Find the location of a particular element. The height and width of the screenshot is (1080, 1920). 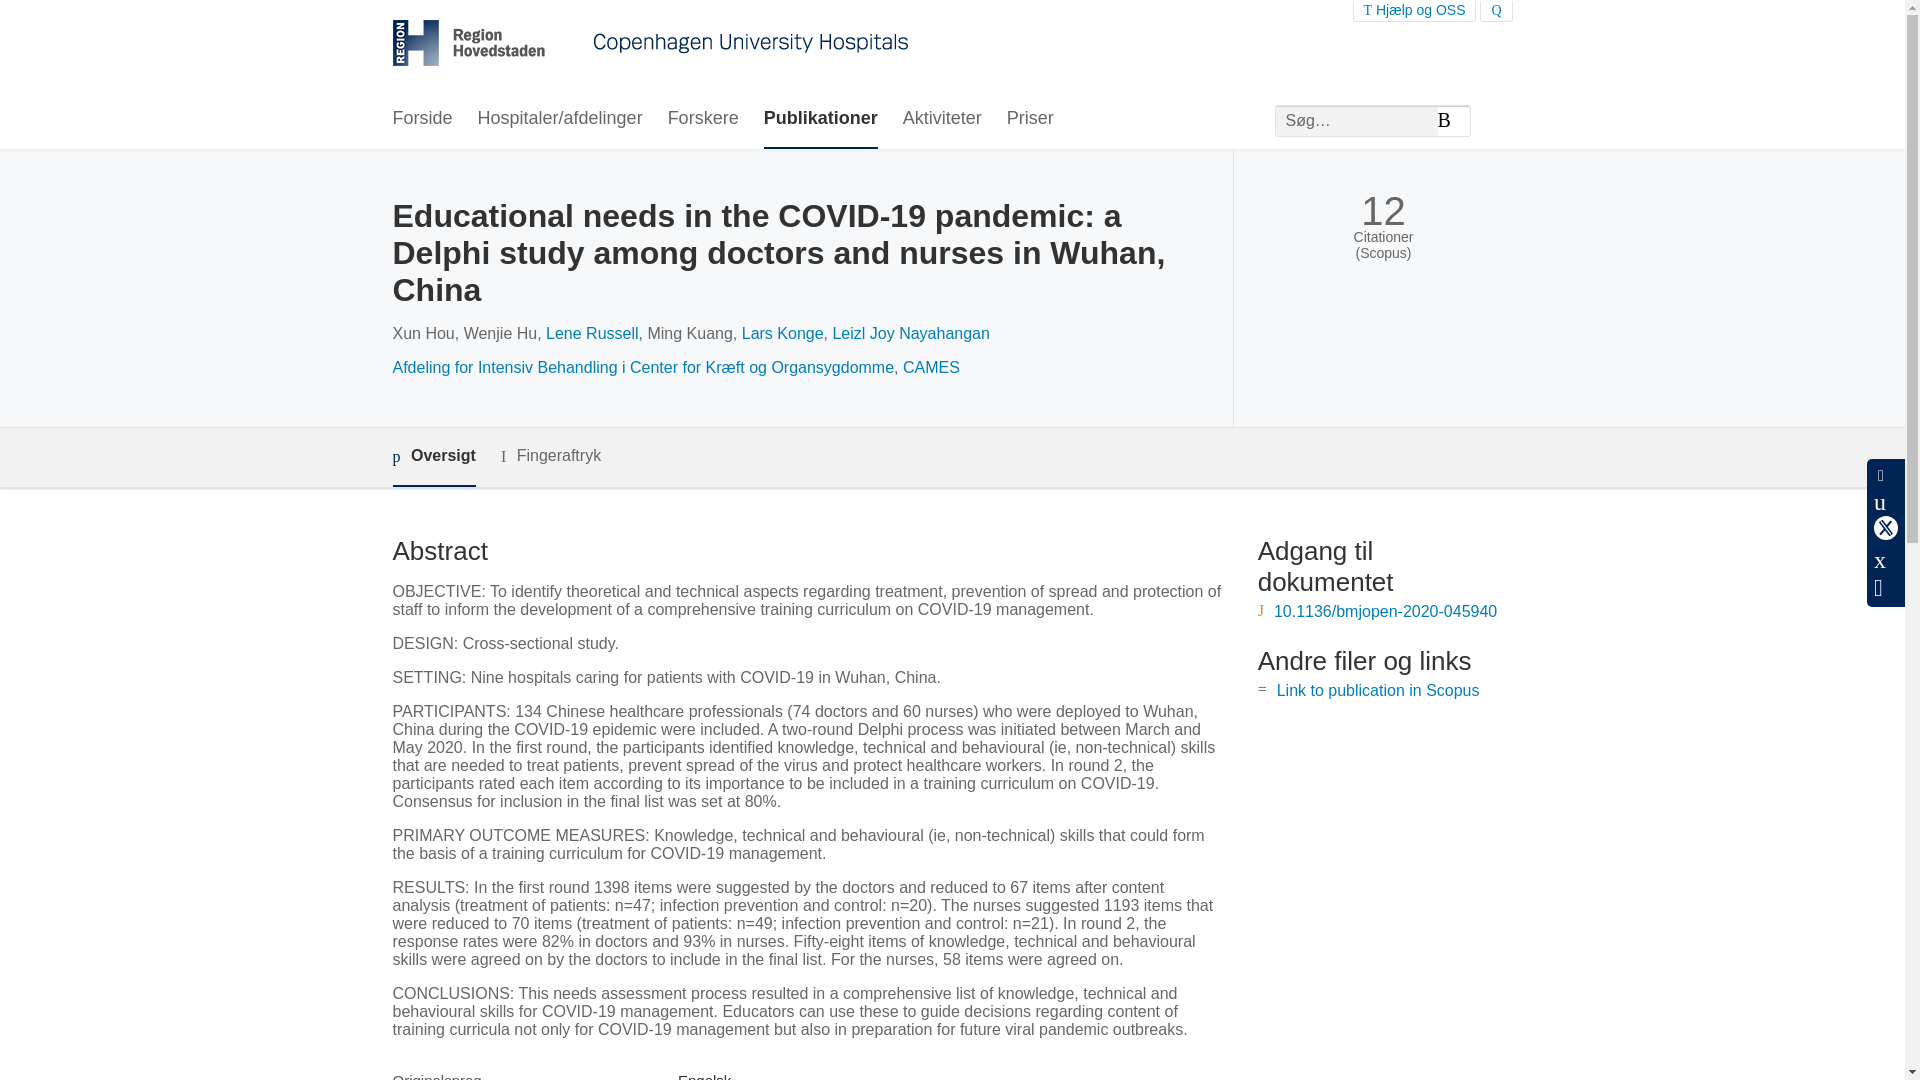

Forskere is located at coordinates (704, 119).